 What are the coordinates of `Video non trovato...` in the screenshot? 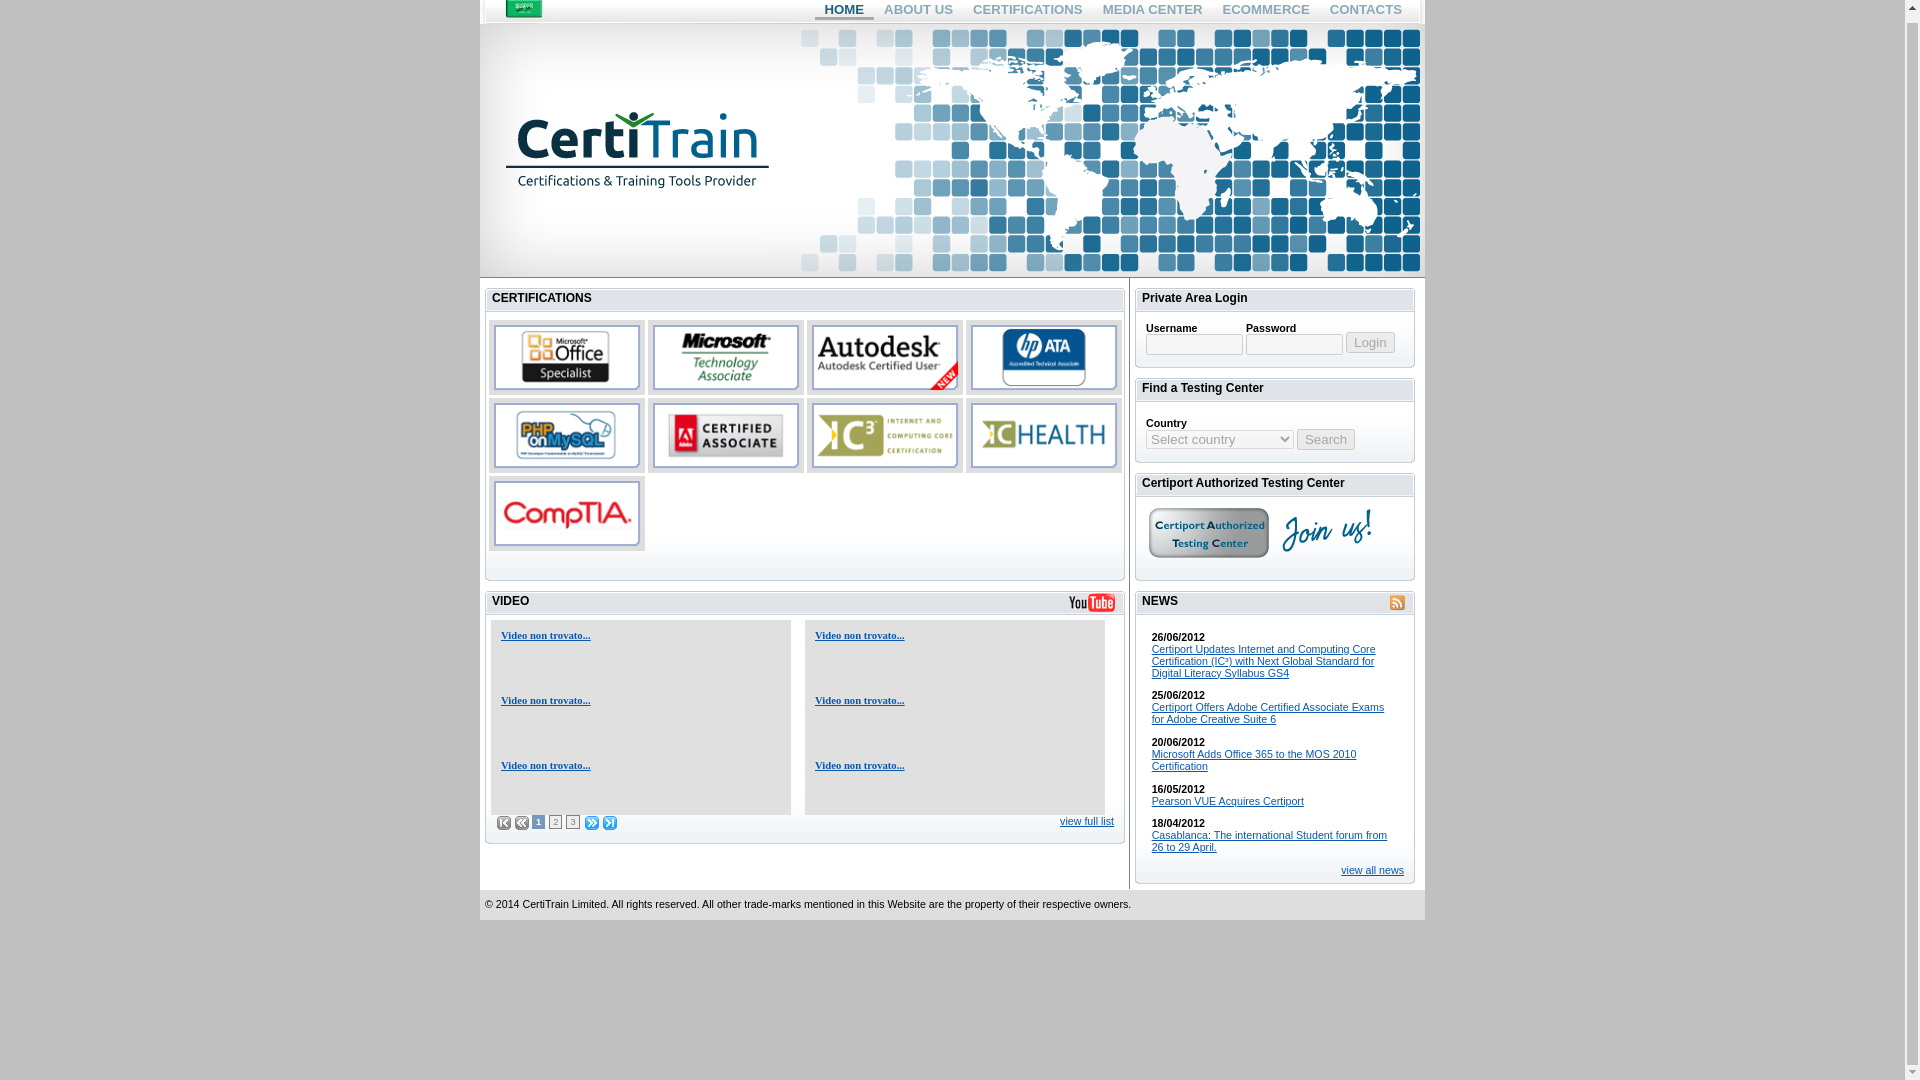 It's located at (546, 700).